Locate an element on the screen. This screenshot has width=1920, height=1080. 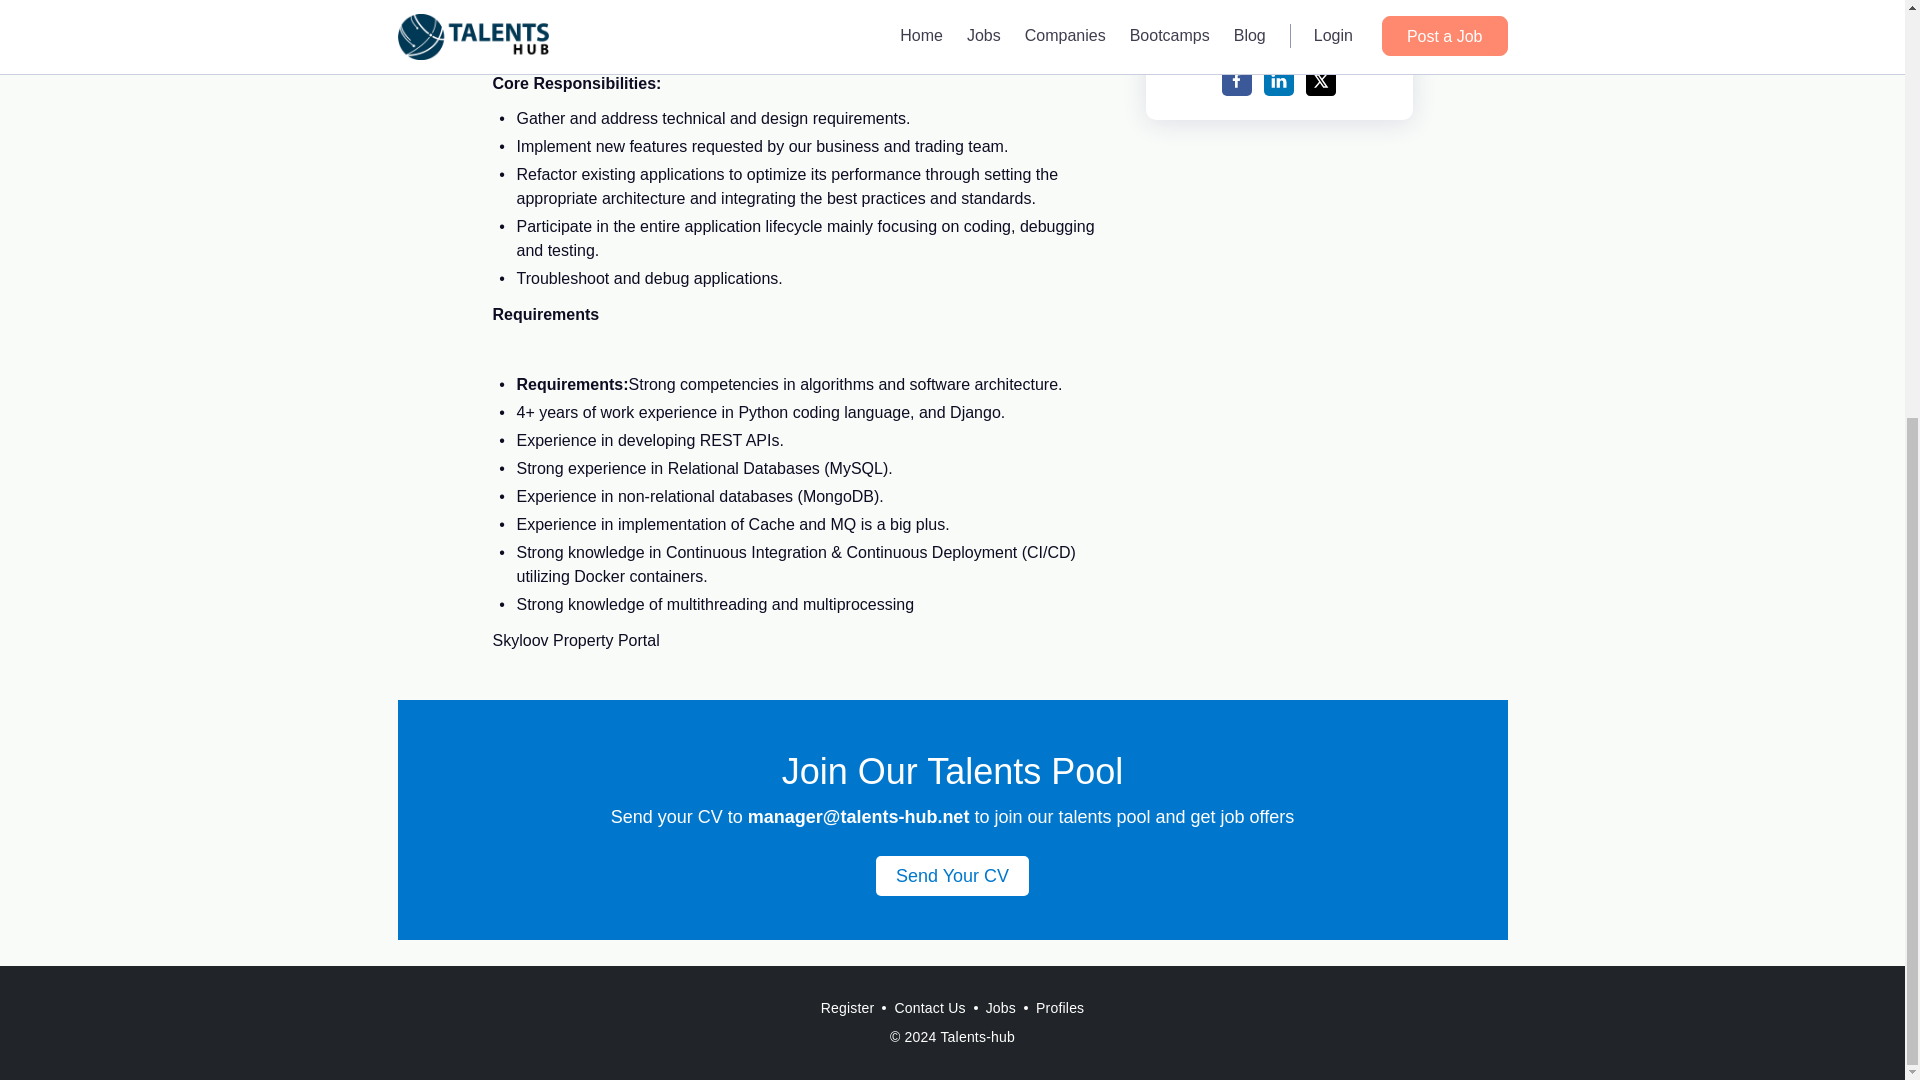
Send Your CV is located at coordinates (952, 876).